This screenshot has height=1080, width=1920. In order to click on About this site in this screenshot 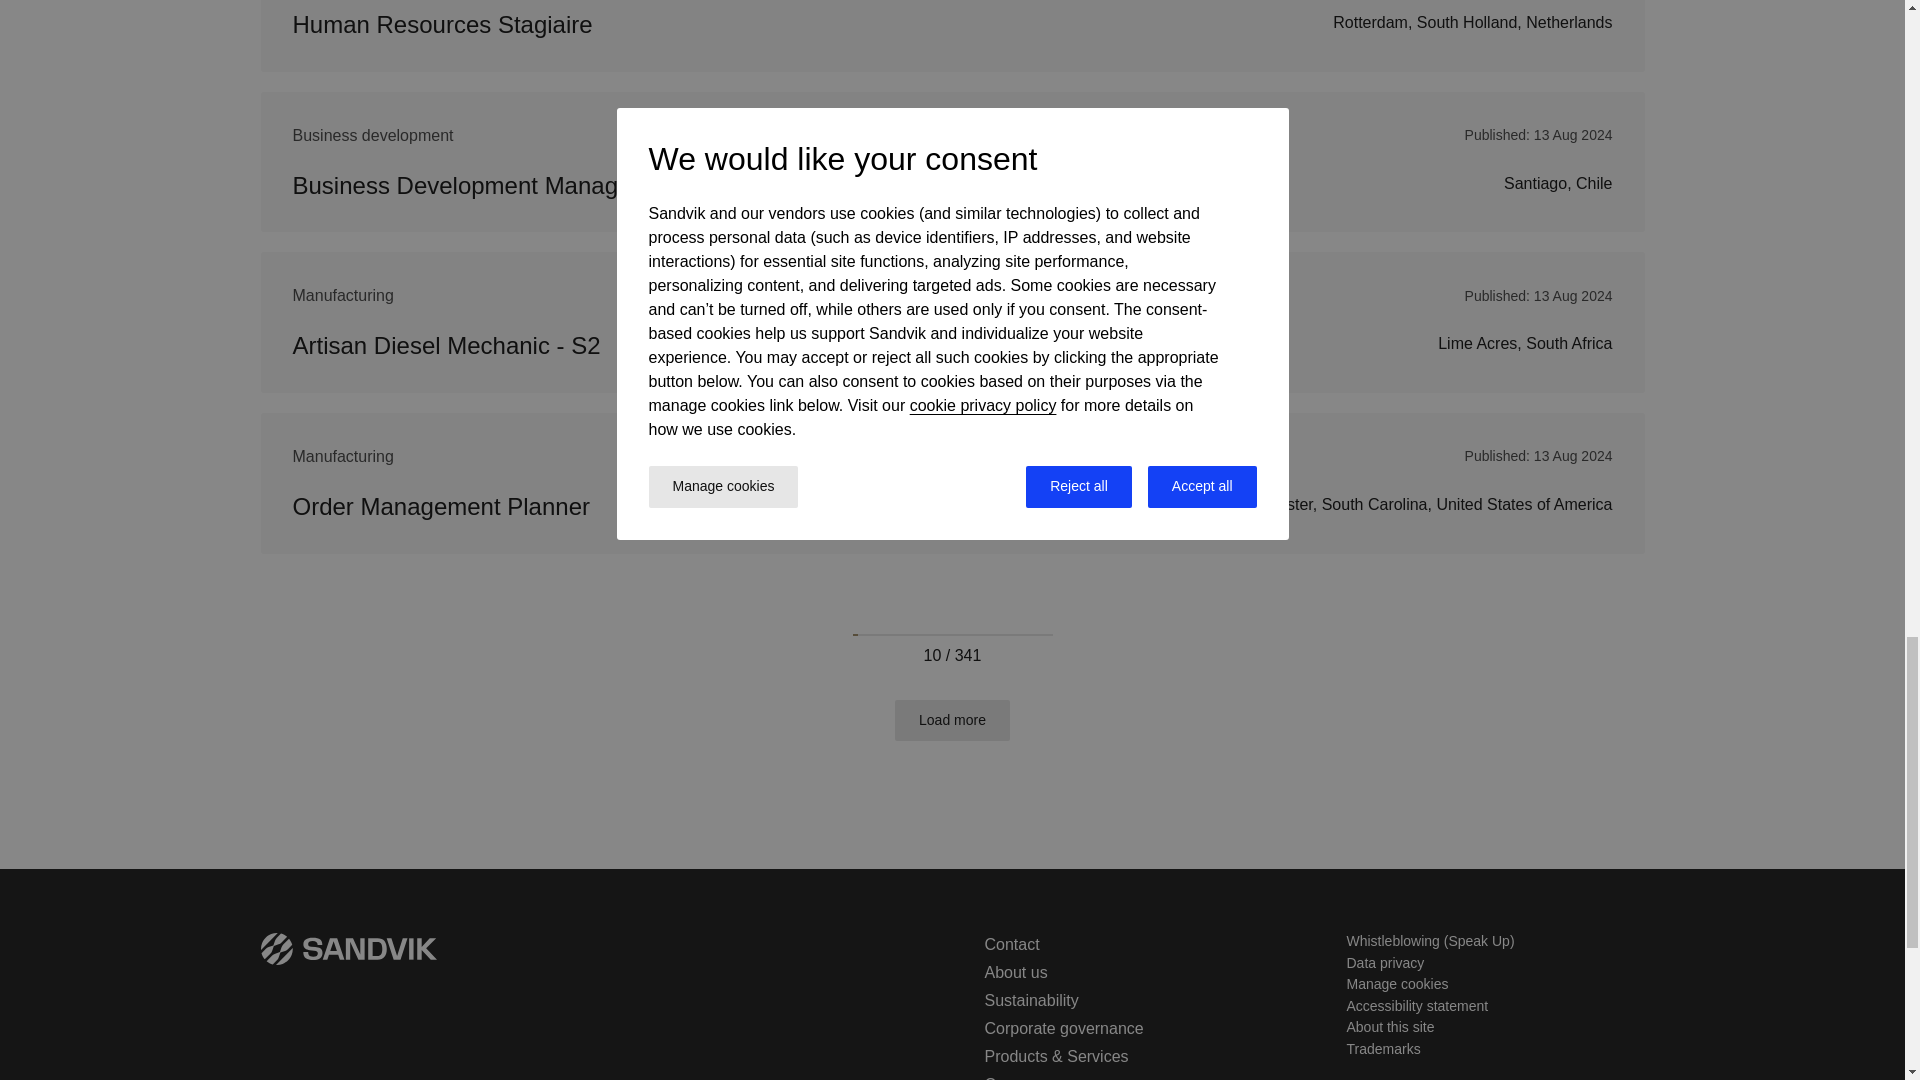, I will do `click(1390, 1026)`.